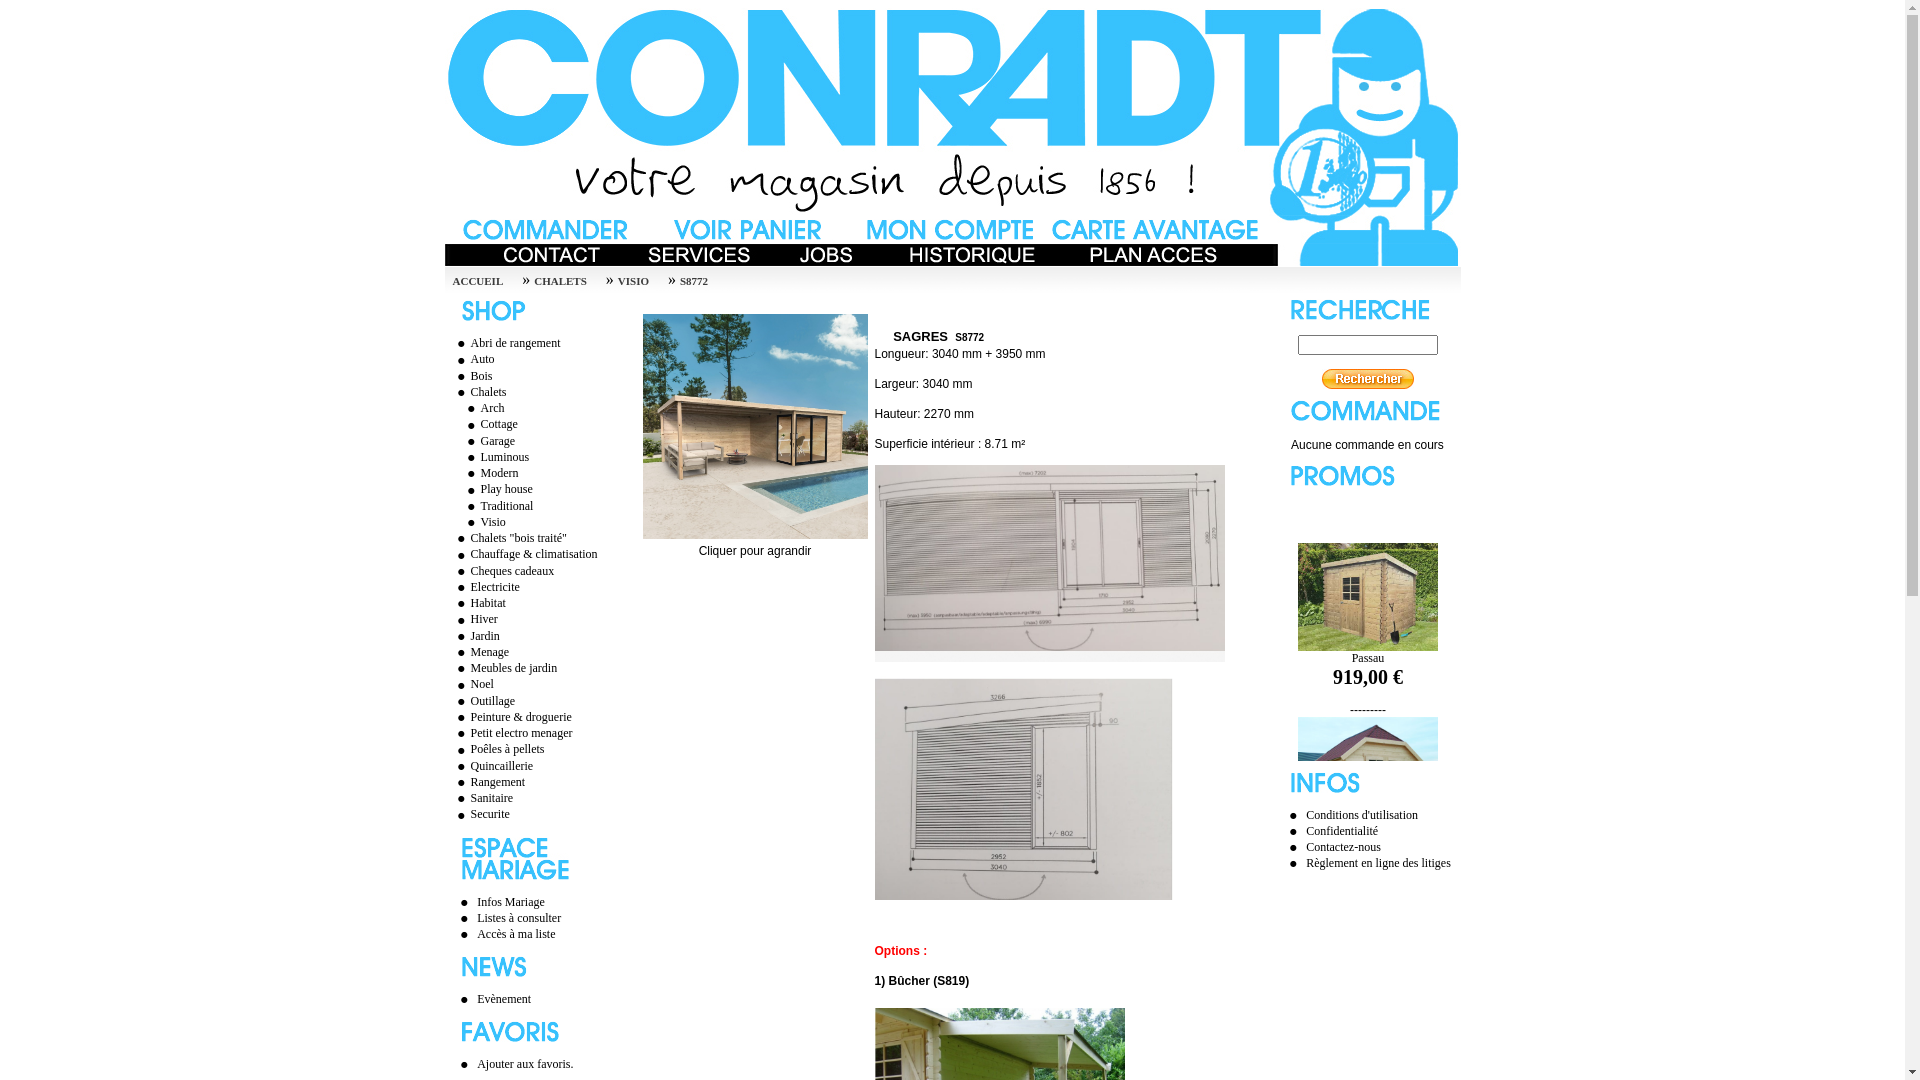 The image size is (1920, 1080). I want to click on Bois, so click(472, 373).